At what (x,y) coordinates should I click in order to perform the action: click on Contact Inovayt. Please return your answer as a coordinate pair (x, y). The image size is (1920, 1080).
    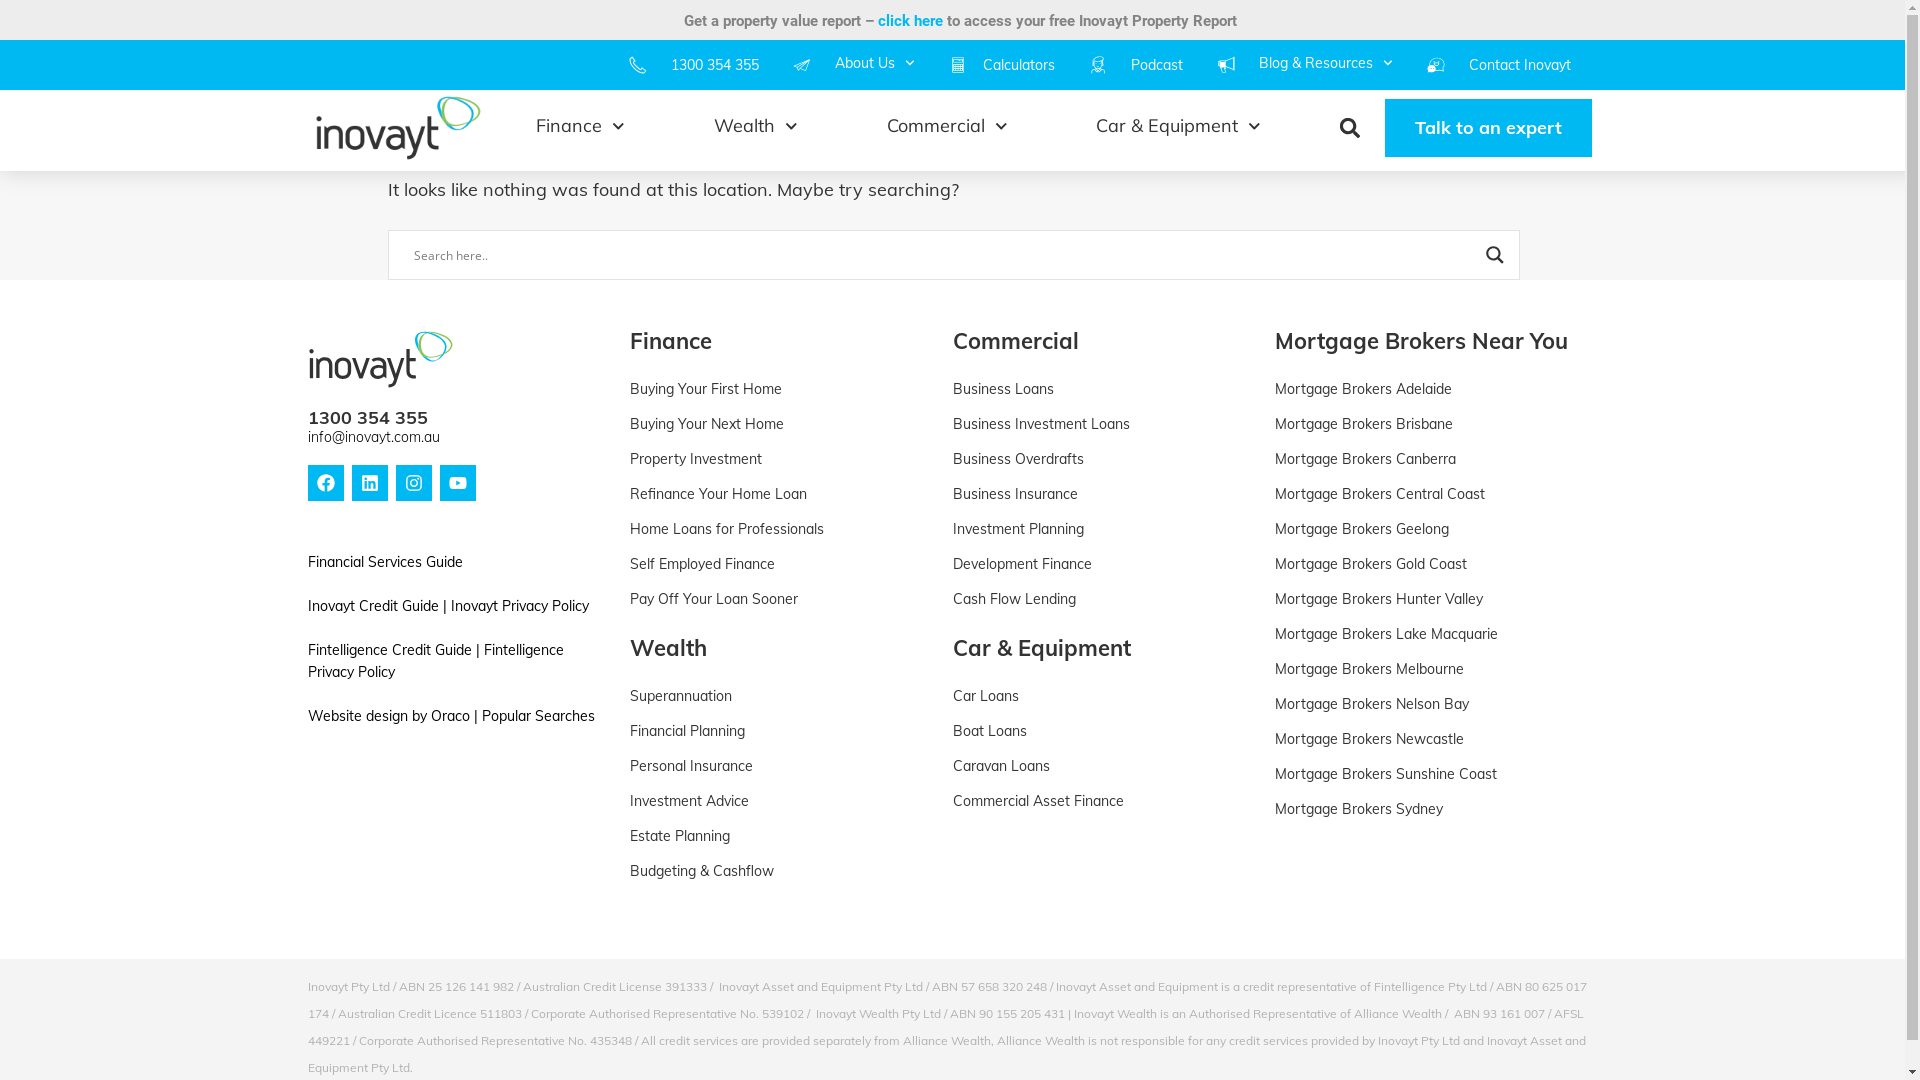
    Looking at the image, I should click on (1520, 65).